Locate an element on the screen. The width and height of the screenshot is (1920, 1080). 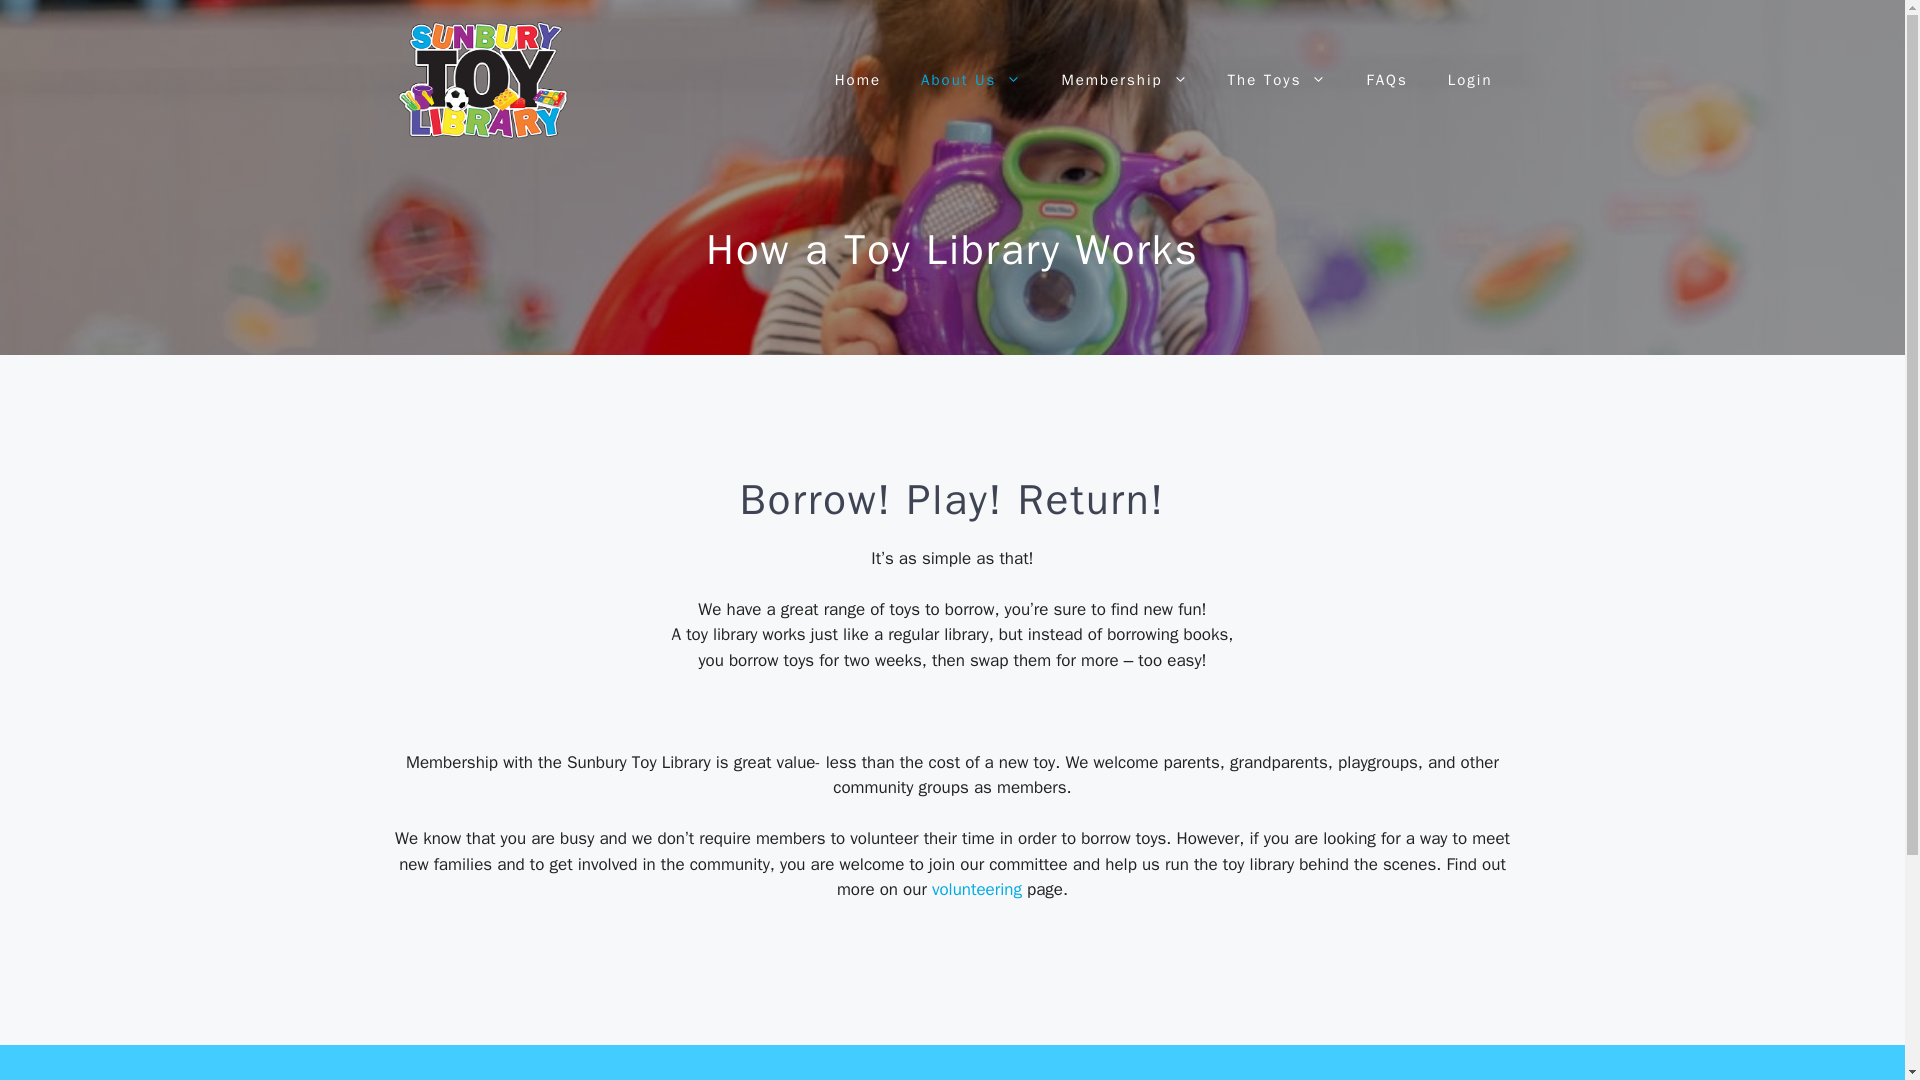
Sunbury Toy Library is located at coordinates (482, 80).